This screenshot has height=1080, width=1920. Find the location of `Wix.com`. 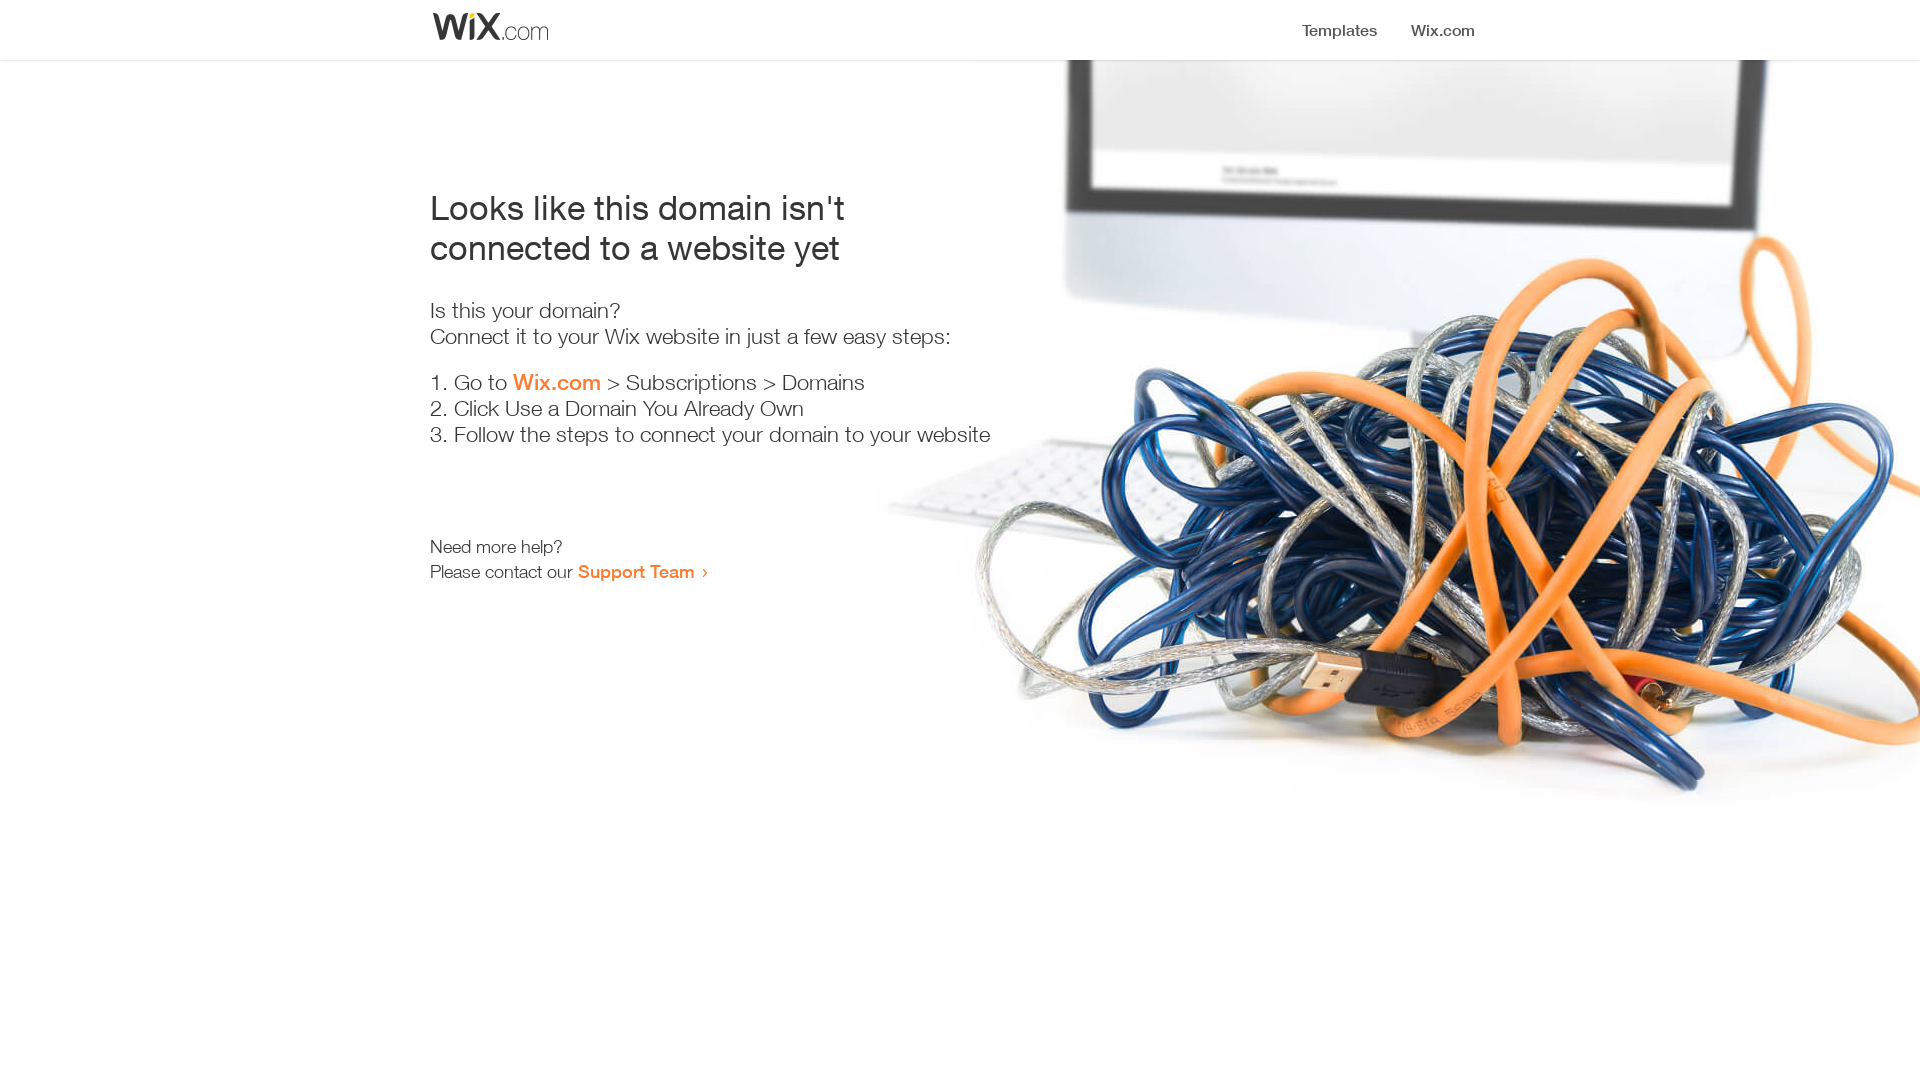

Wix.com is located at coordinates (557, 382).